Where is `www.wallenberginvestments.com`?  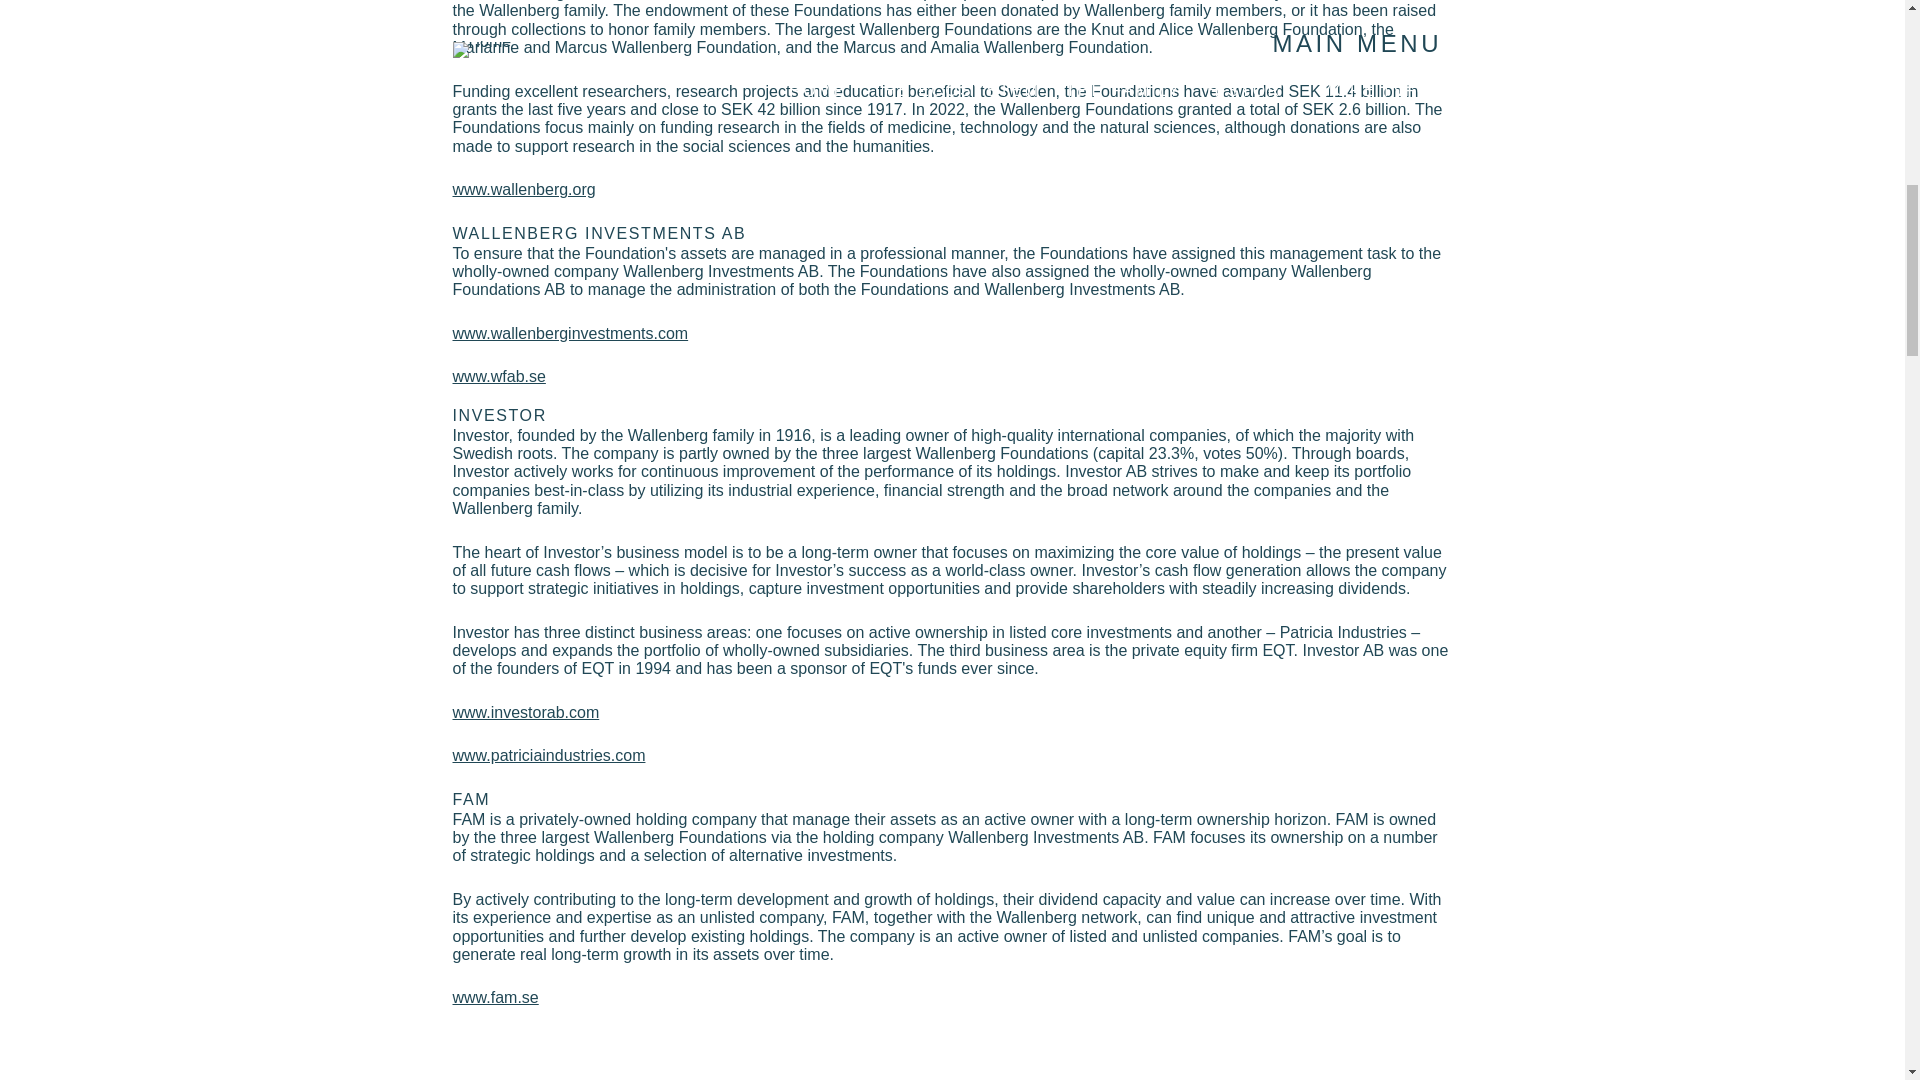 www.wallenberginvestments.com is located at coordinates (569, 334).